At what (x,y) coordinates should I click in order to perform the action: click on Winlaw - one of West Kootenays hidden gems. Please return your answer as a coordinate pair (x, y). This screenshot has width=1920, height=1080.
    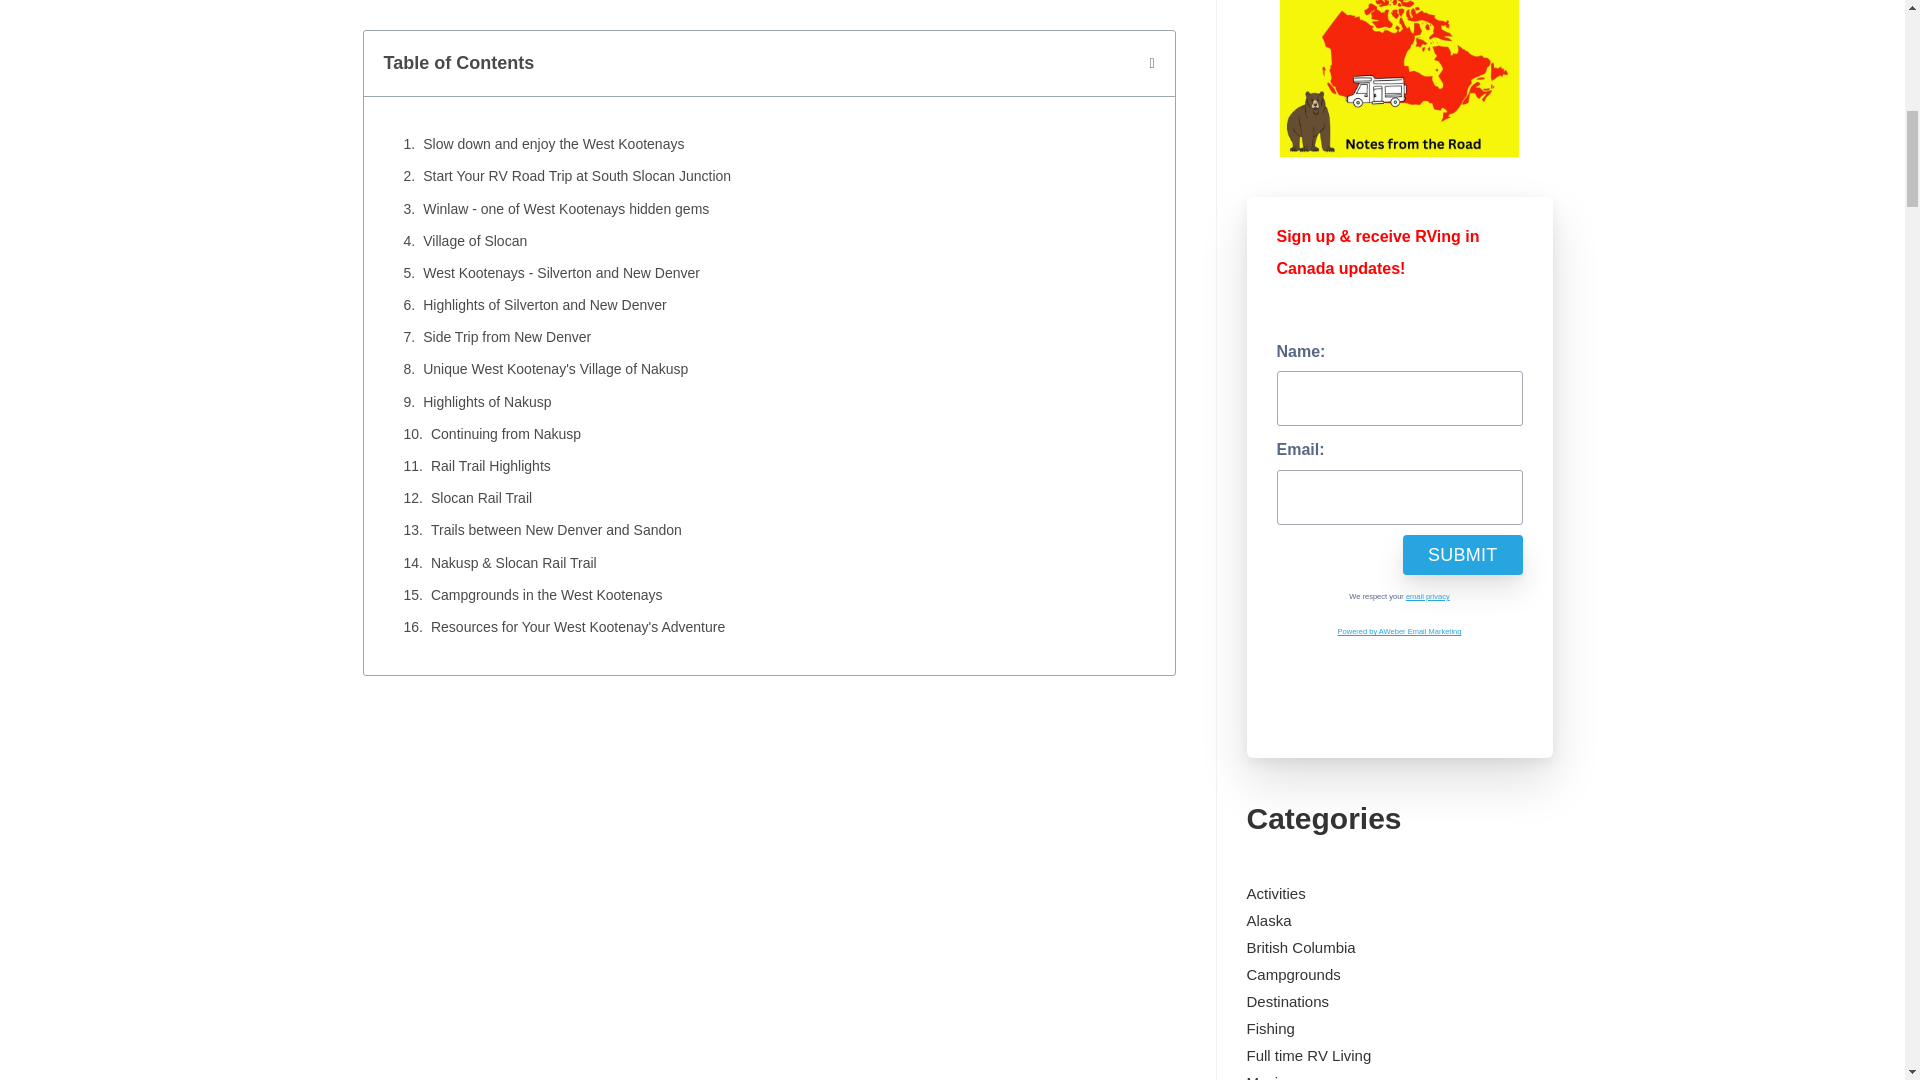
    Looking at the image, I should click on (565, 209).